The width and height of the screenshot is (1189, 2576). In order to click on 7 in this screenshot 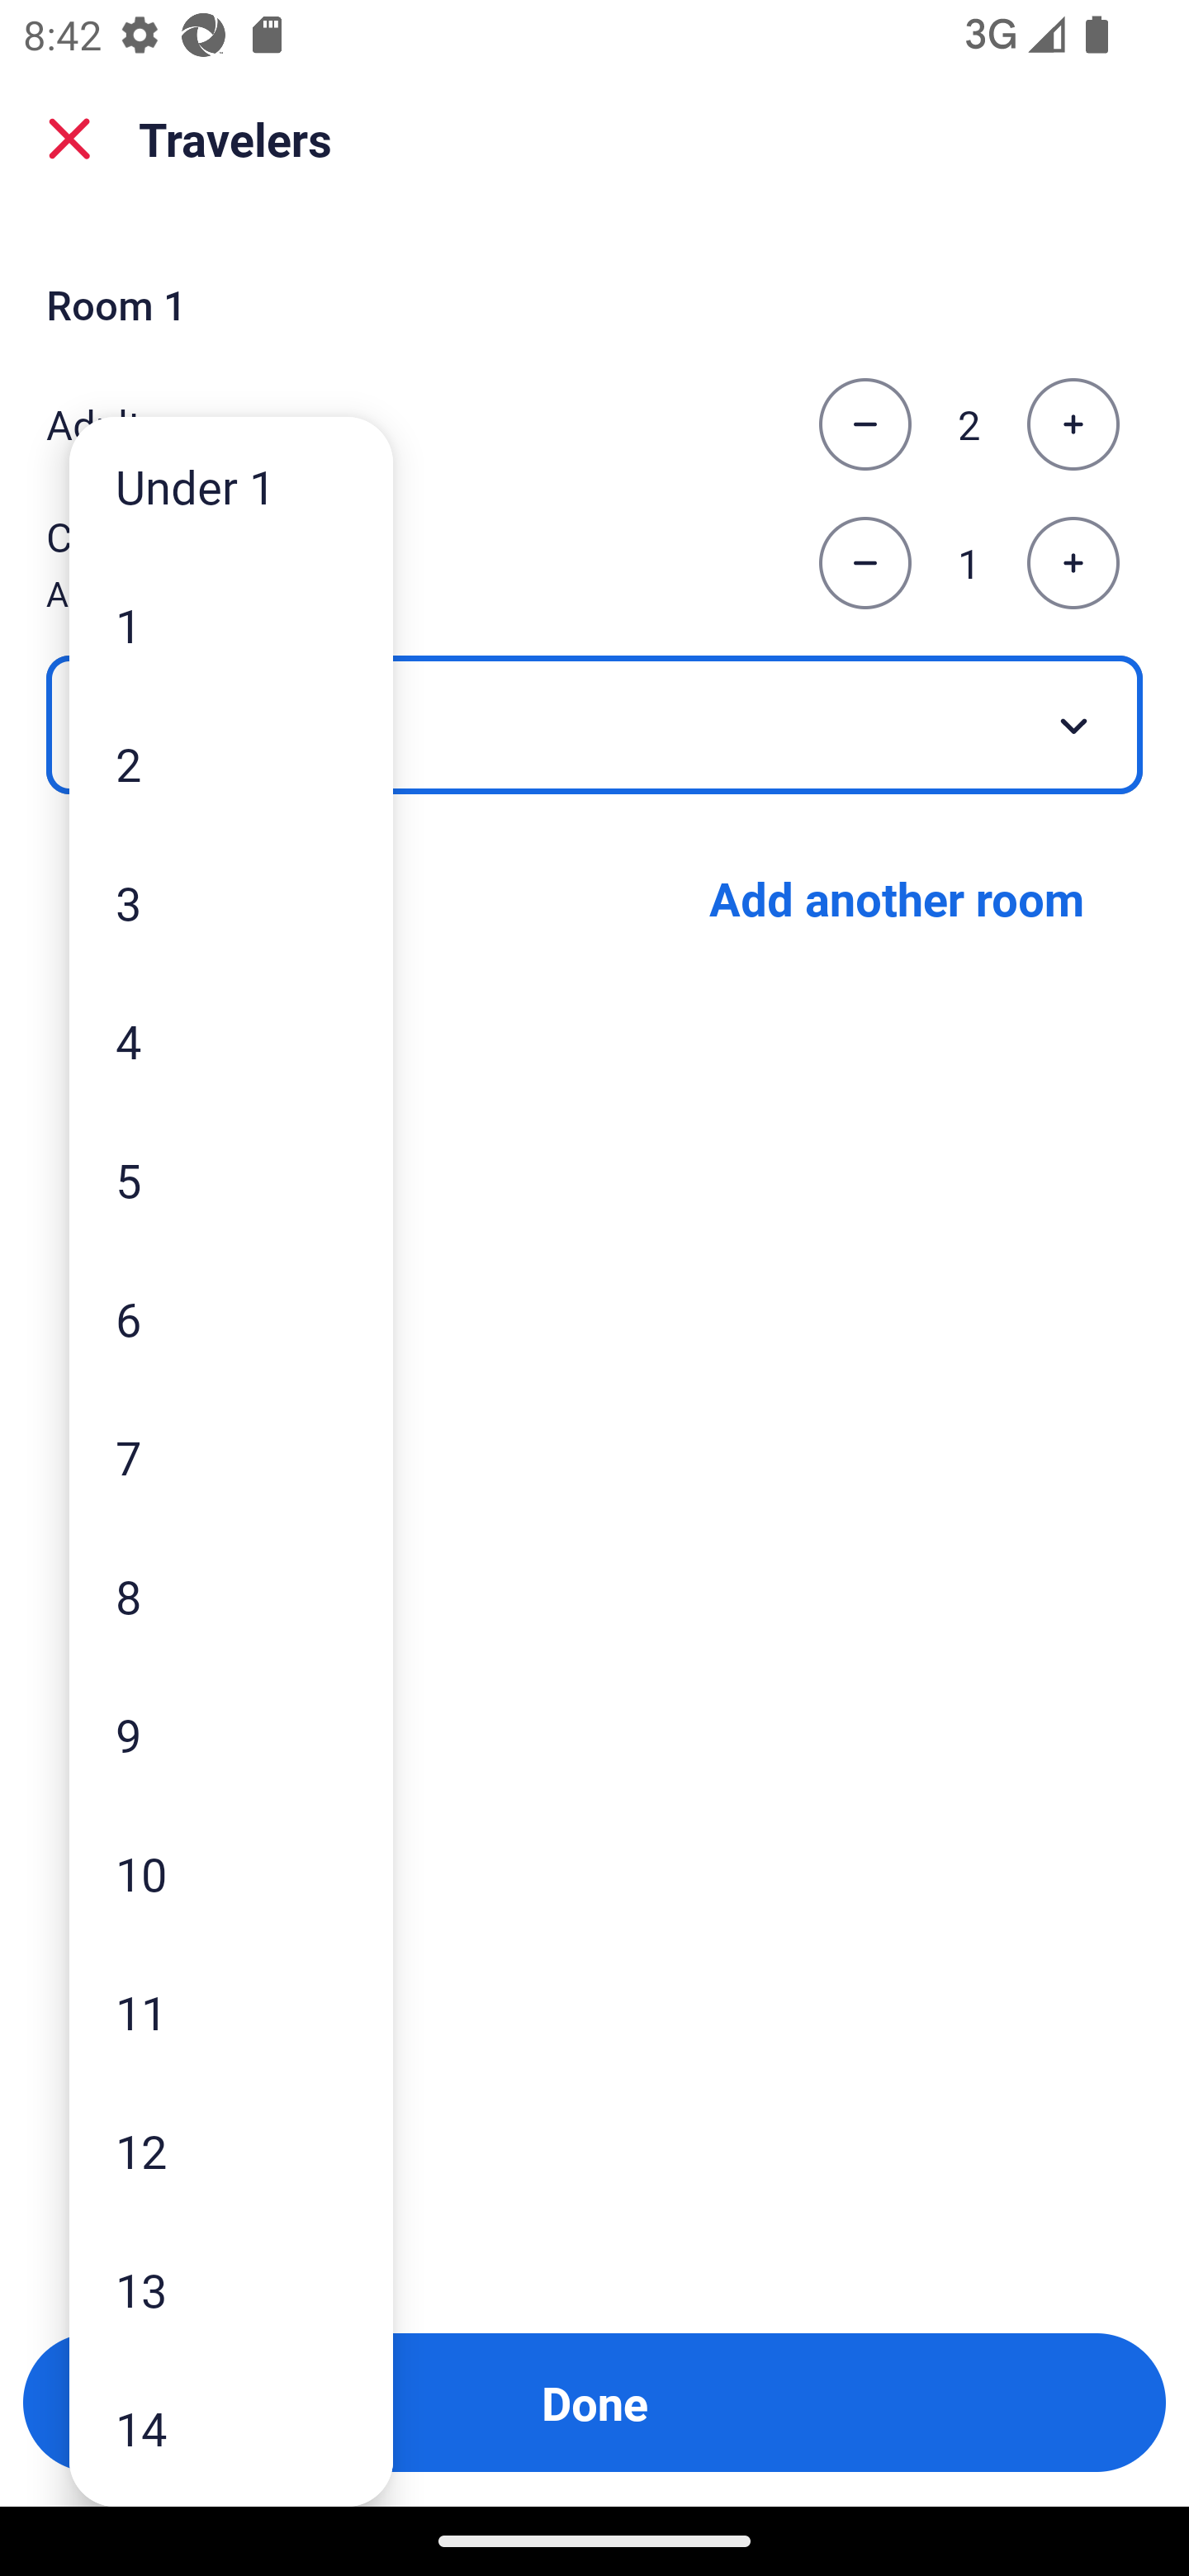, I will do `click(231, 1458)`.